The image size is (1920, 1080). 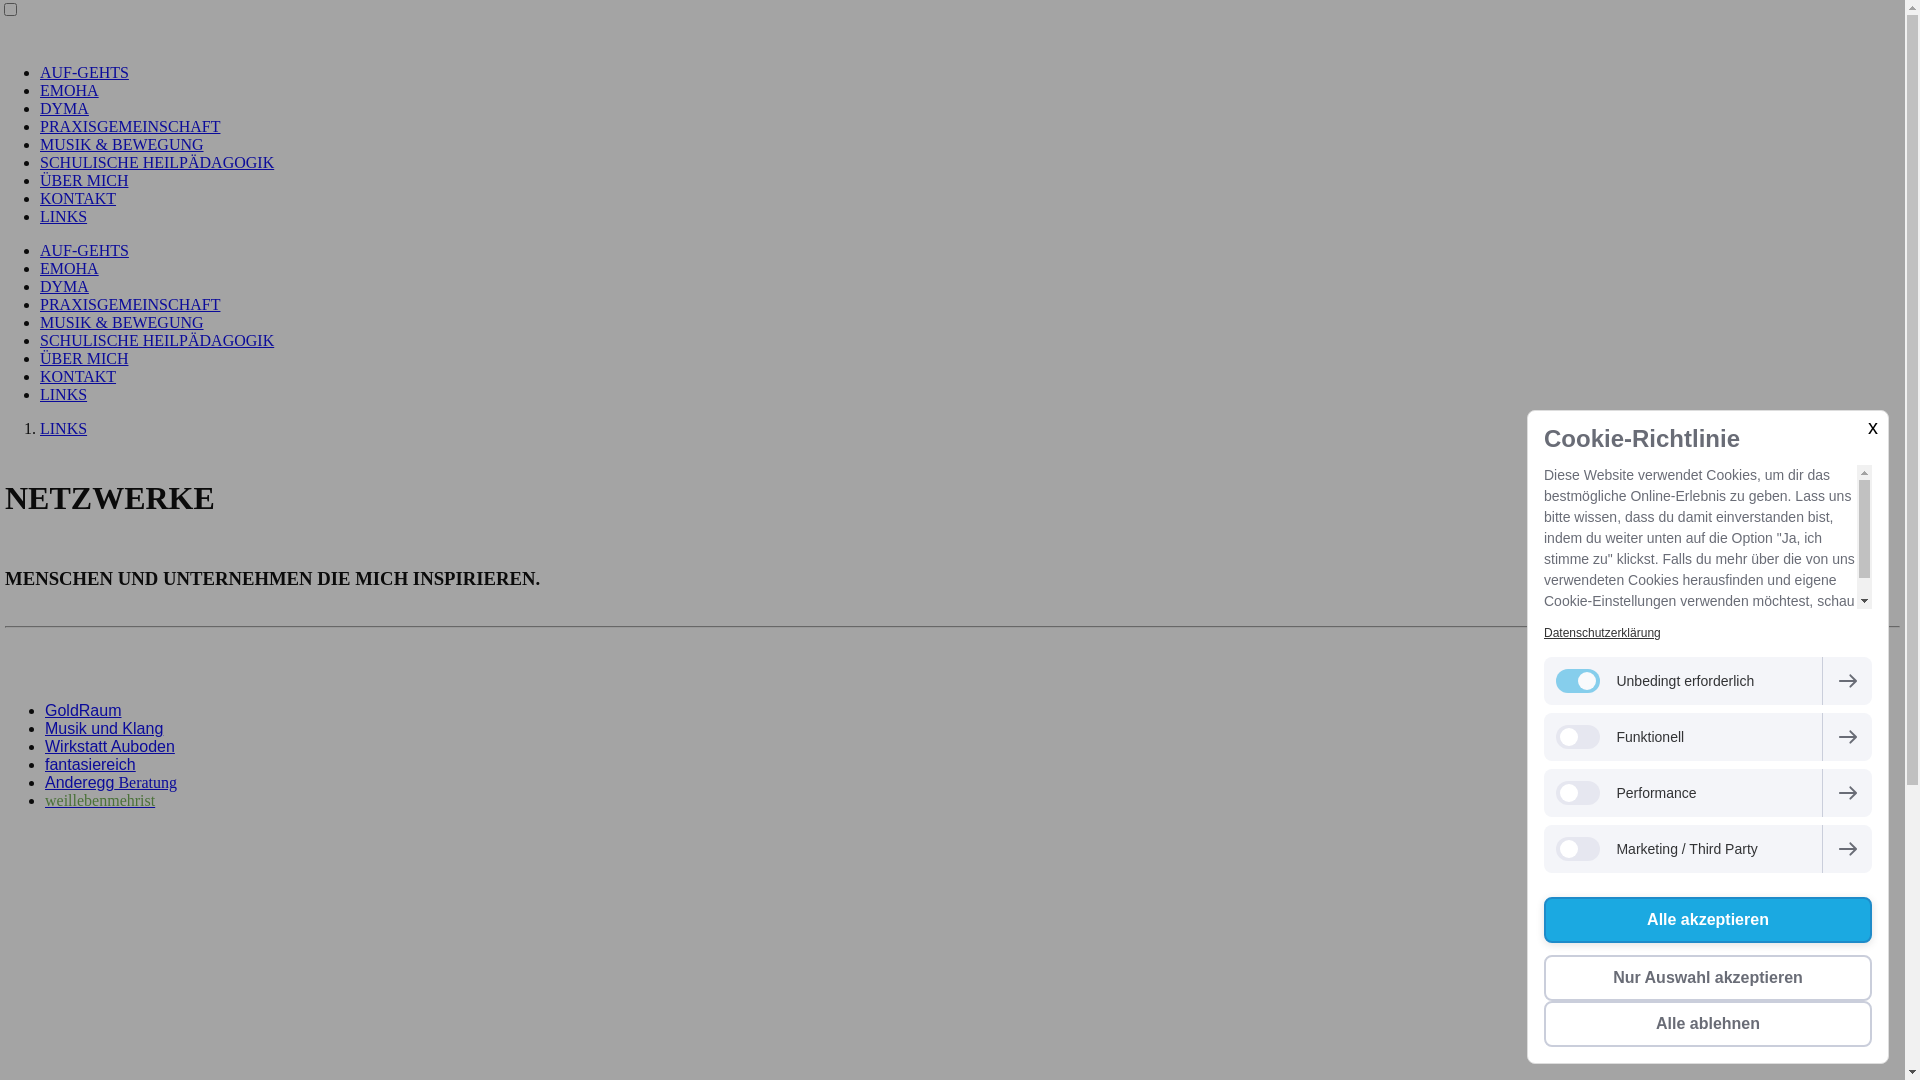 I want to click on LINKS, so click(x=64, y=428).